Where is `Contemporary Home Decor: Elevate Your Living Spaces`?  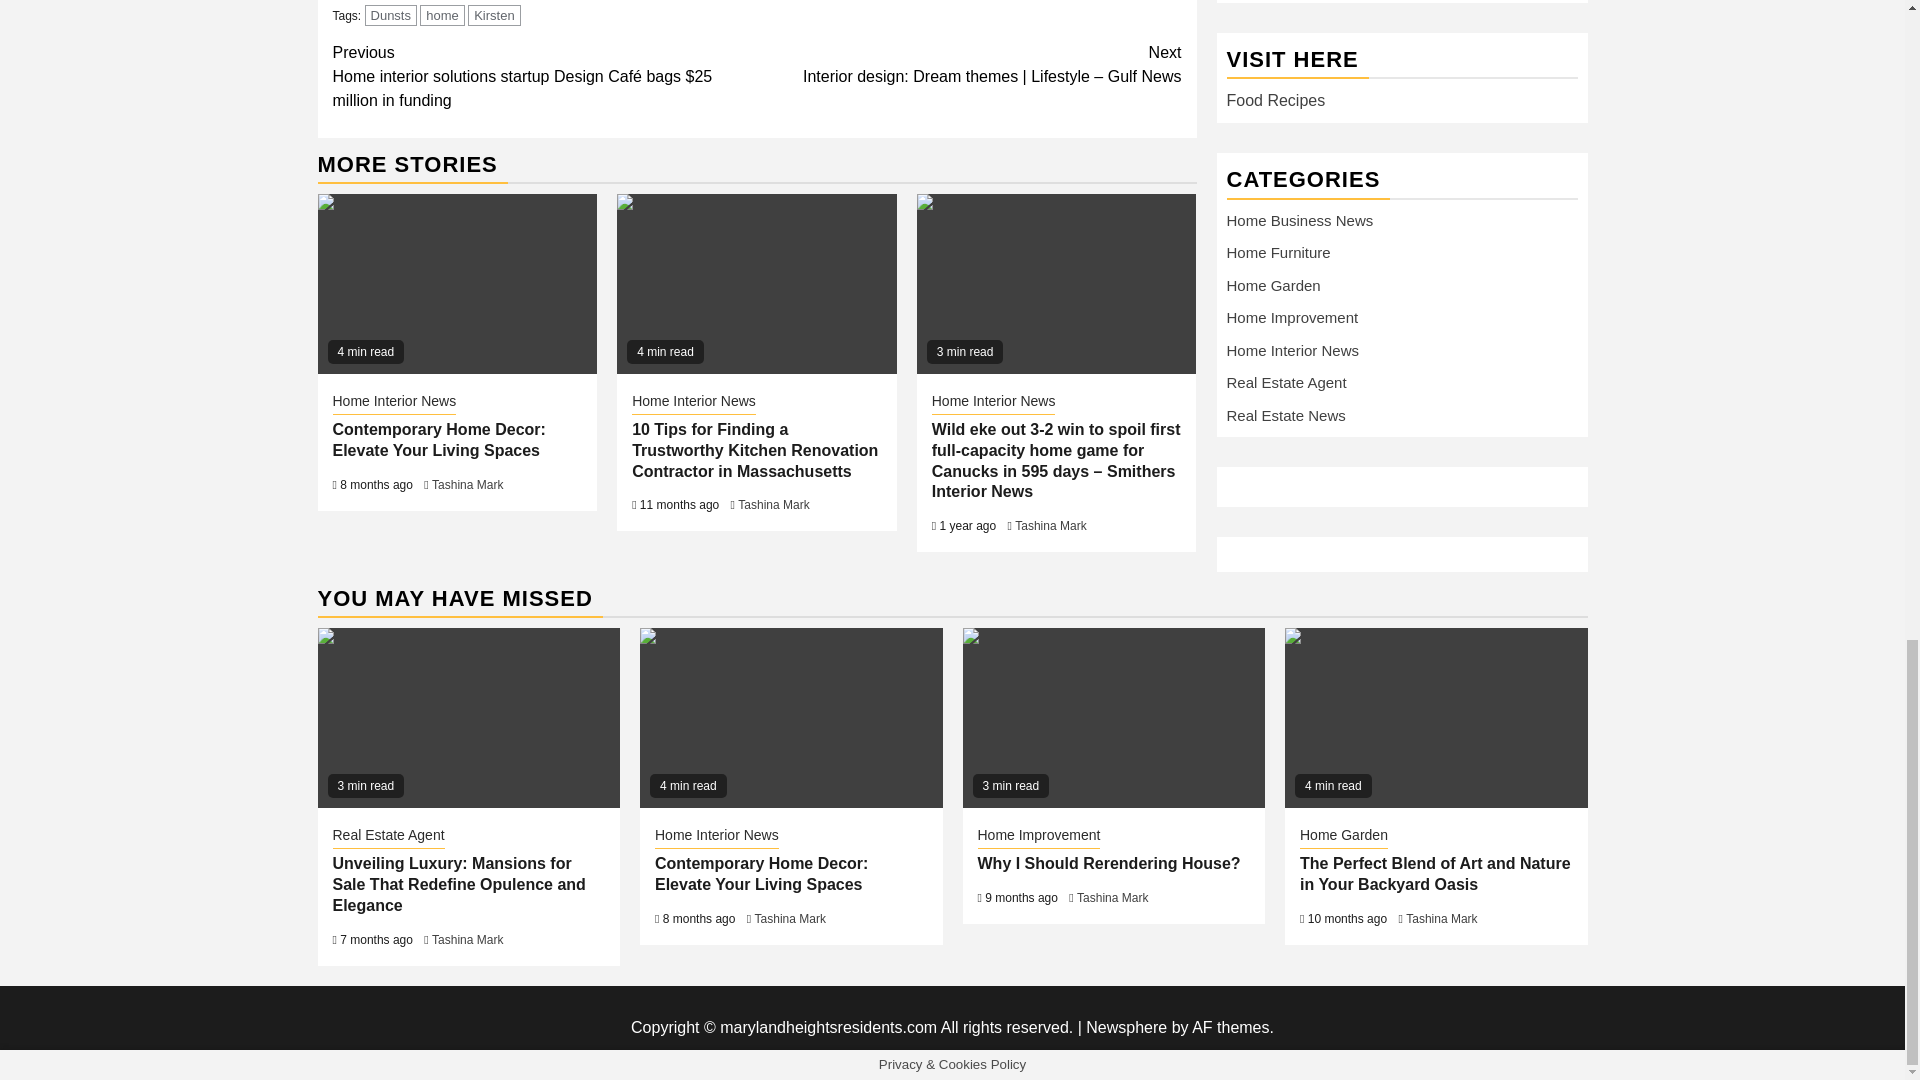
Contemporary Home Decor: Elevate Your Living Spaces is located at coordinates (438, 440).